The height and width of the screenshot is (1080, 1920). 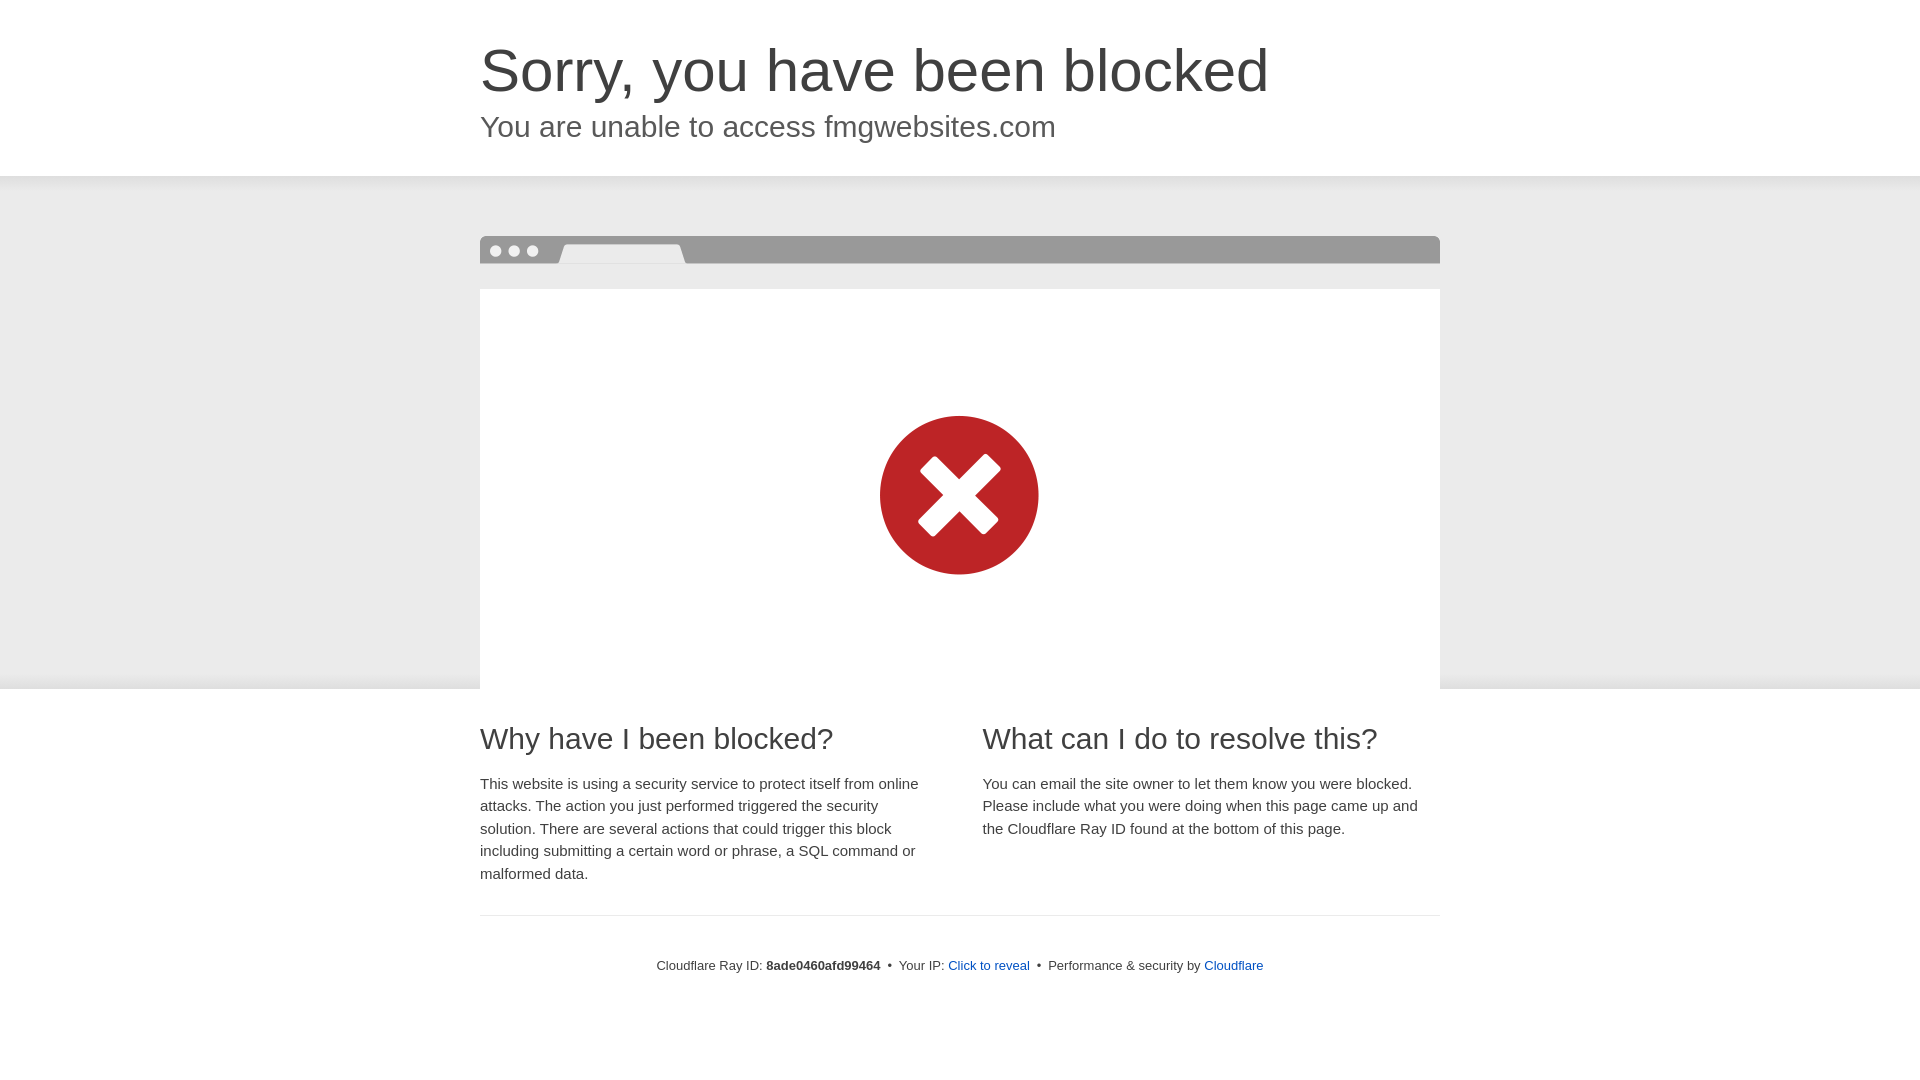 What do you see at coordinates (988, 966) in the screenshot?
I see `Click to reveal` at bounding box center [988, 966].